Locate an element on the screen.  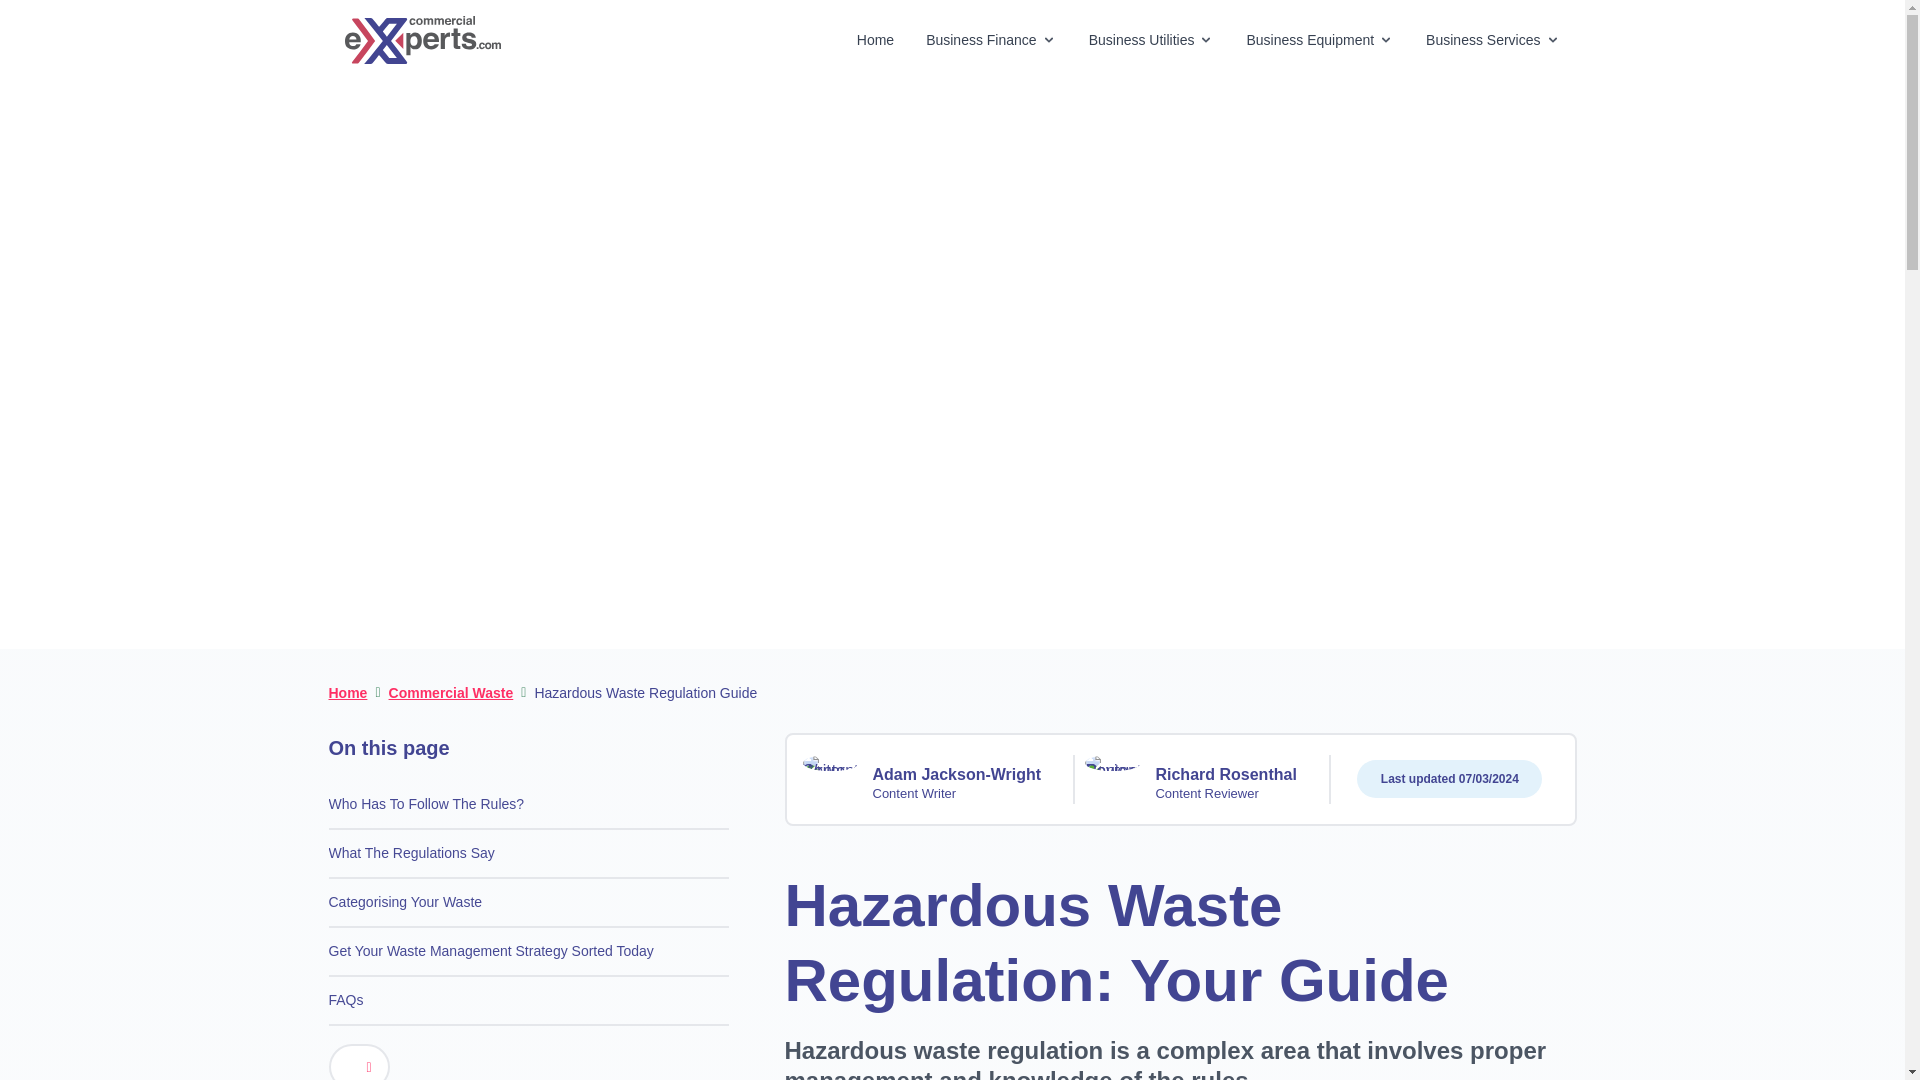
Hazardous is located at coordinates (755, 488).